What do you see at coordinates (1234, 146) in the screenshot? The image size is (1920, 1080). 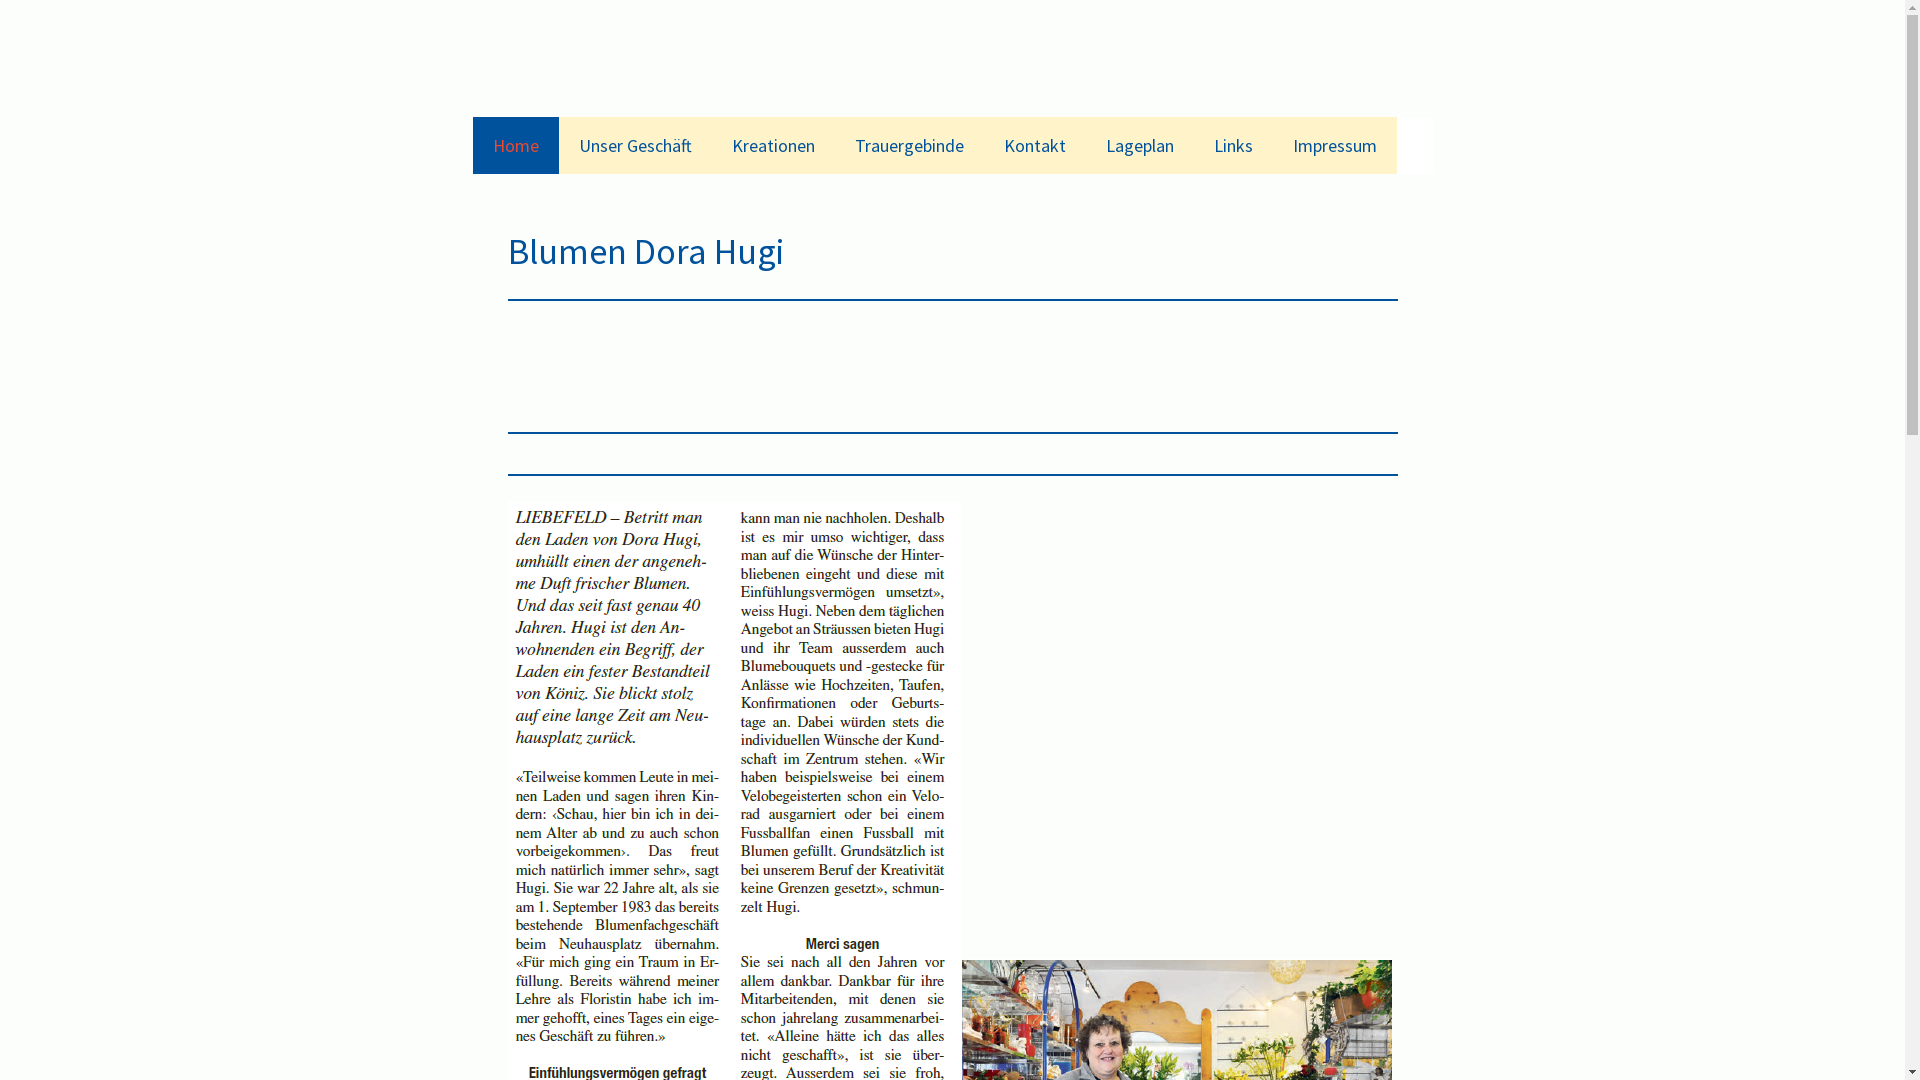 I see `Links` at bounding box center [1234, 146].